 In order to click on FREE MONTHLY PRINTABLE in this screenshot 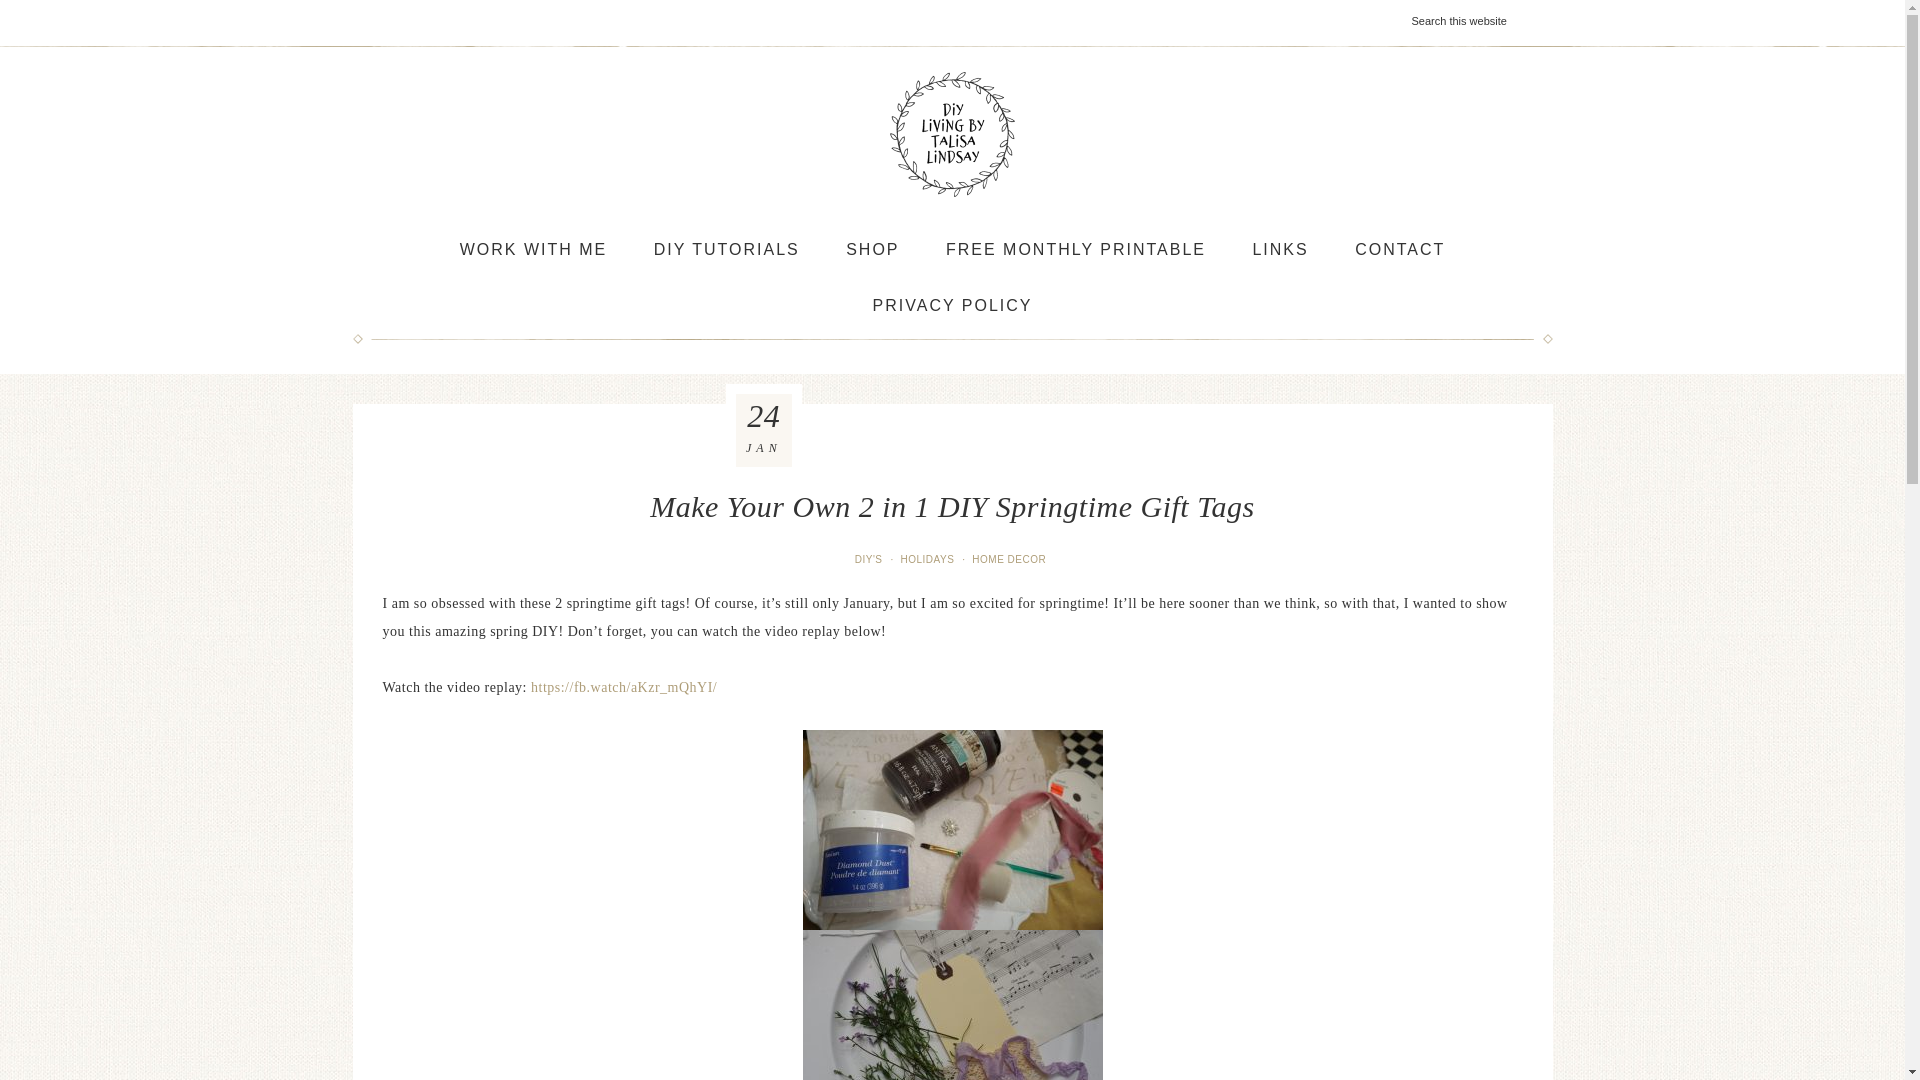, I will do `click(1076, 250)`.